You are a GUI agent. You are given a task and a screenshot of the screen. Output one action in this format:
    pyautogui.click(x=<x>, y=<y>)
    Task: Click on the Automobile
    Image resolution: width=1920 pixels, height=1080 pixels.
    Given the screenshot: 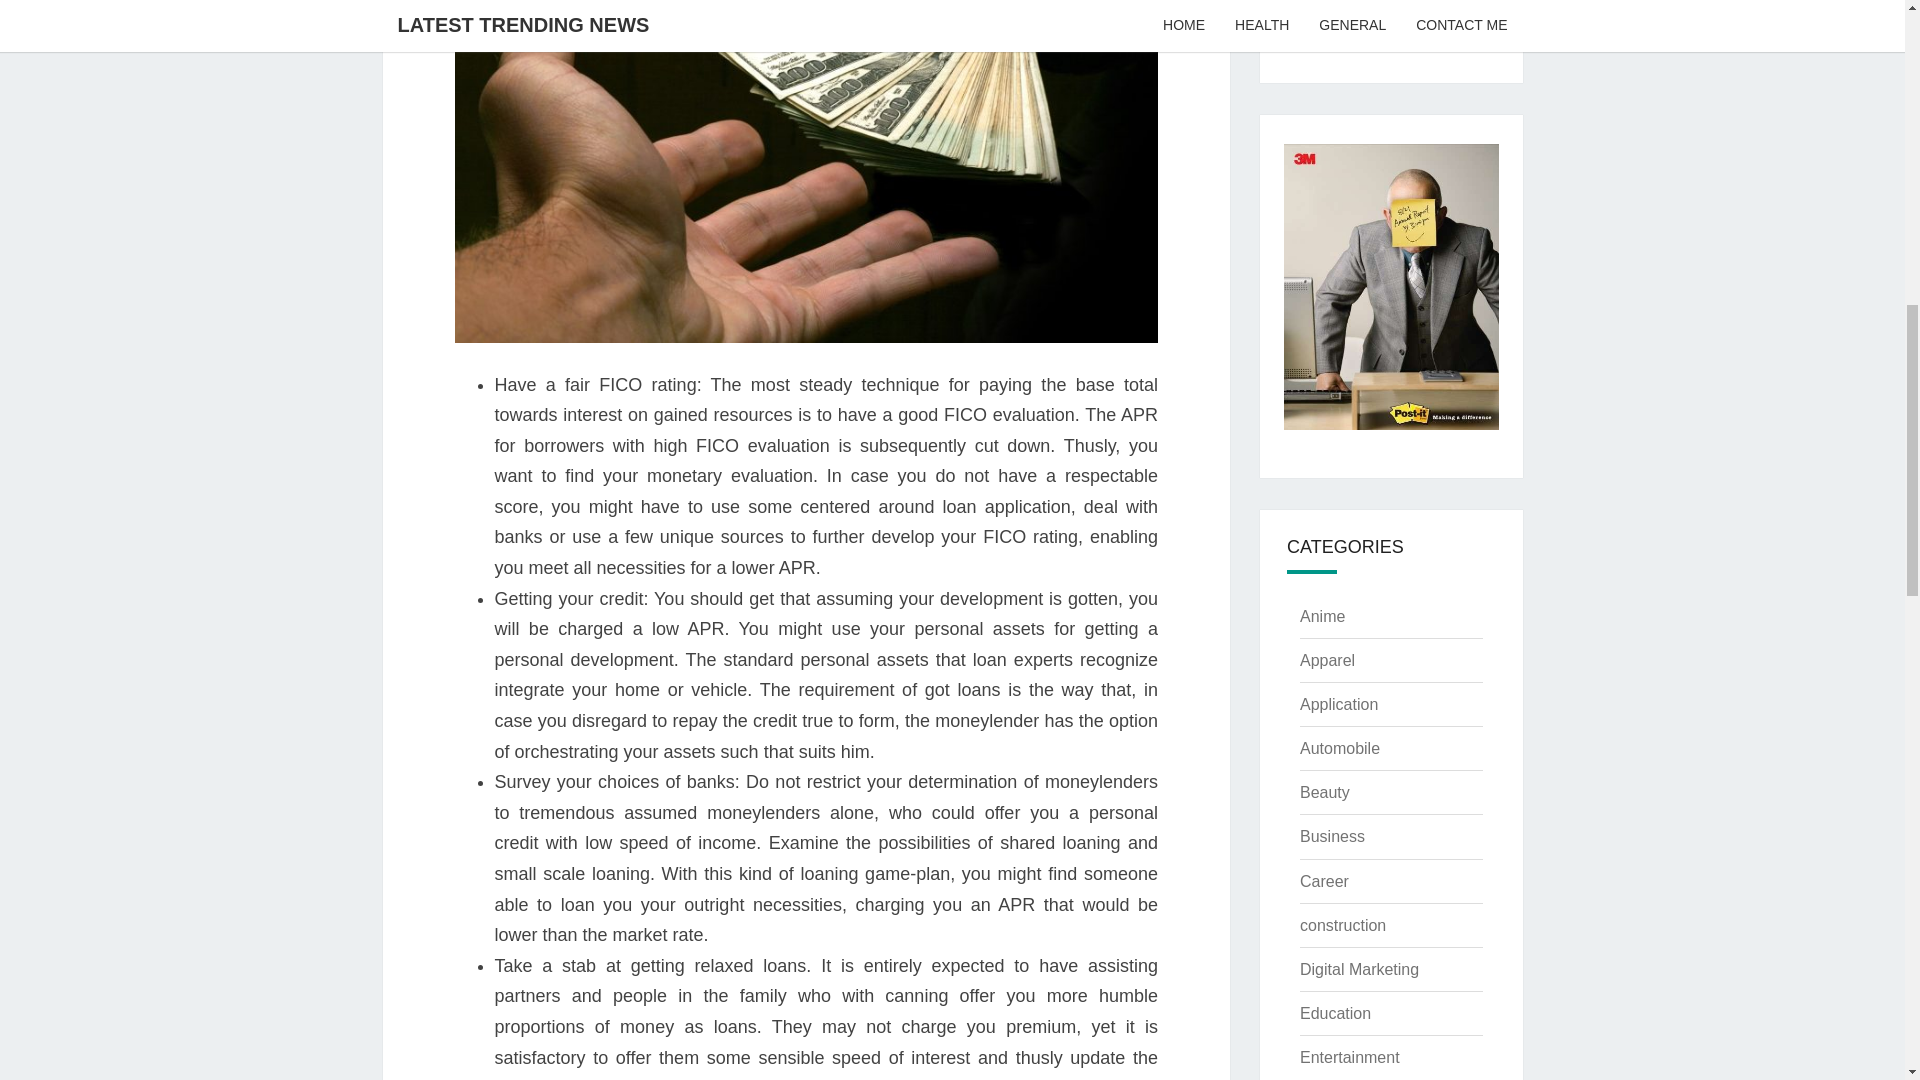 What is the action you would take?
    pyautogui.click(x=1340, y=748)
    